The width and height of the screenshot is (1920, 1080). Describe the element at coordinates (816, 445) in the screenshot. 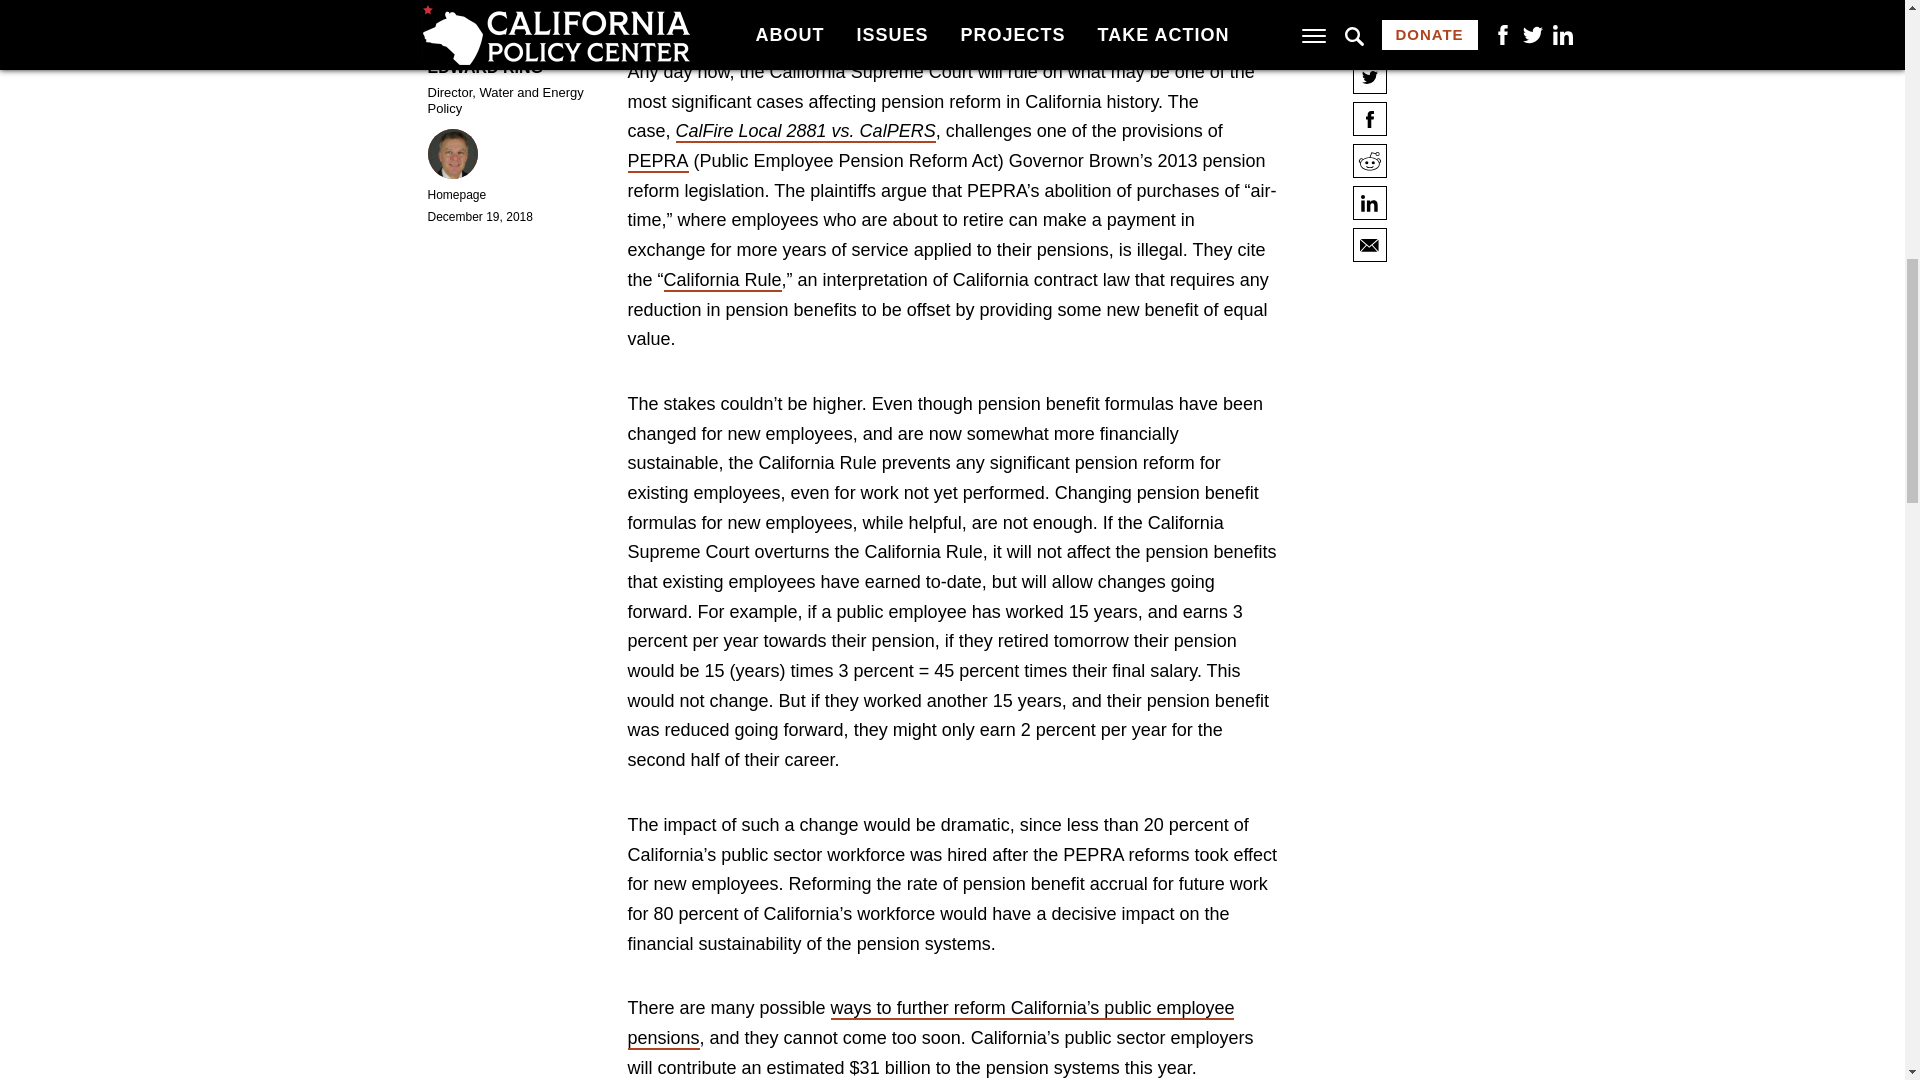

I see `Meet the Team` at that location.